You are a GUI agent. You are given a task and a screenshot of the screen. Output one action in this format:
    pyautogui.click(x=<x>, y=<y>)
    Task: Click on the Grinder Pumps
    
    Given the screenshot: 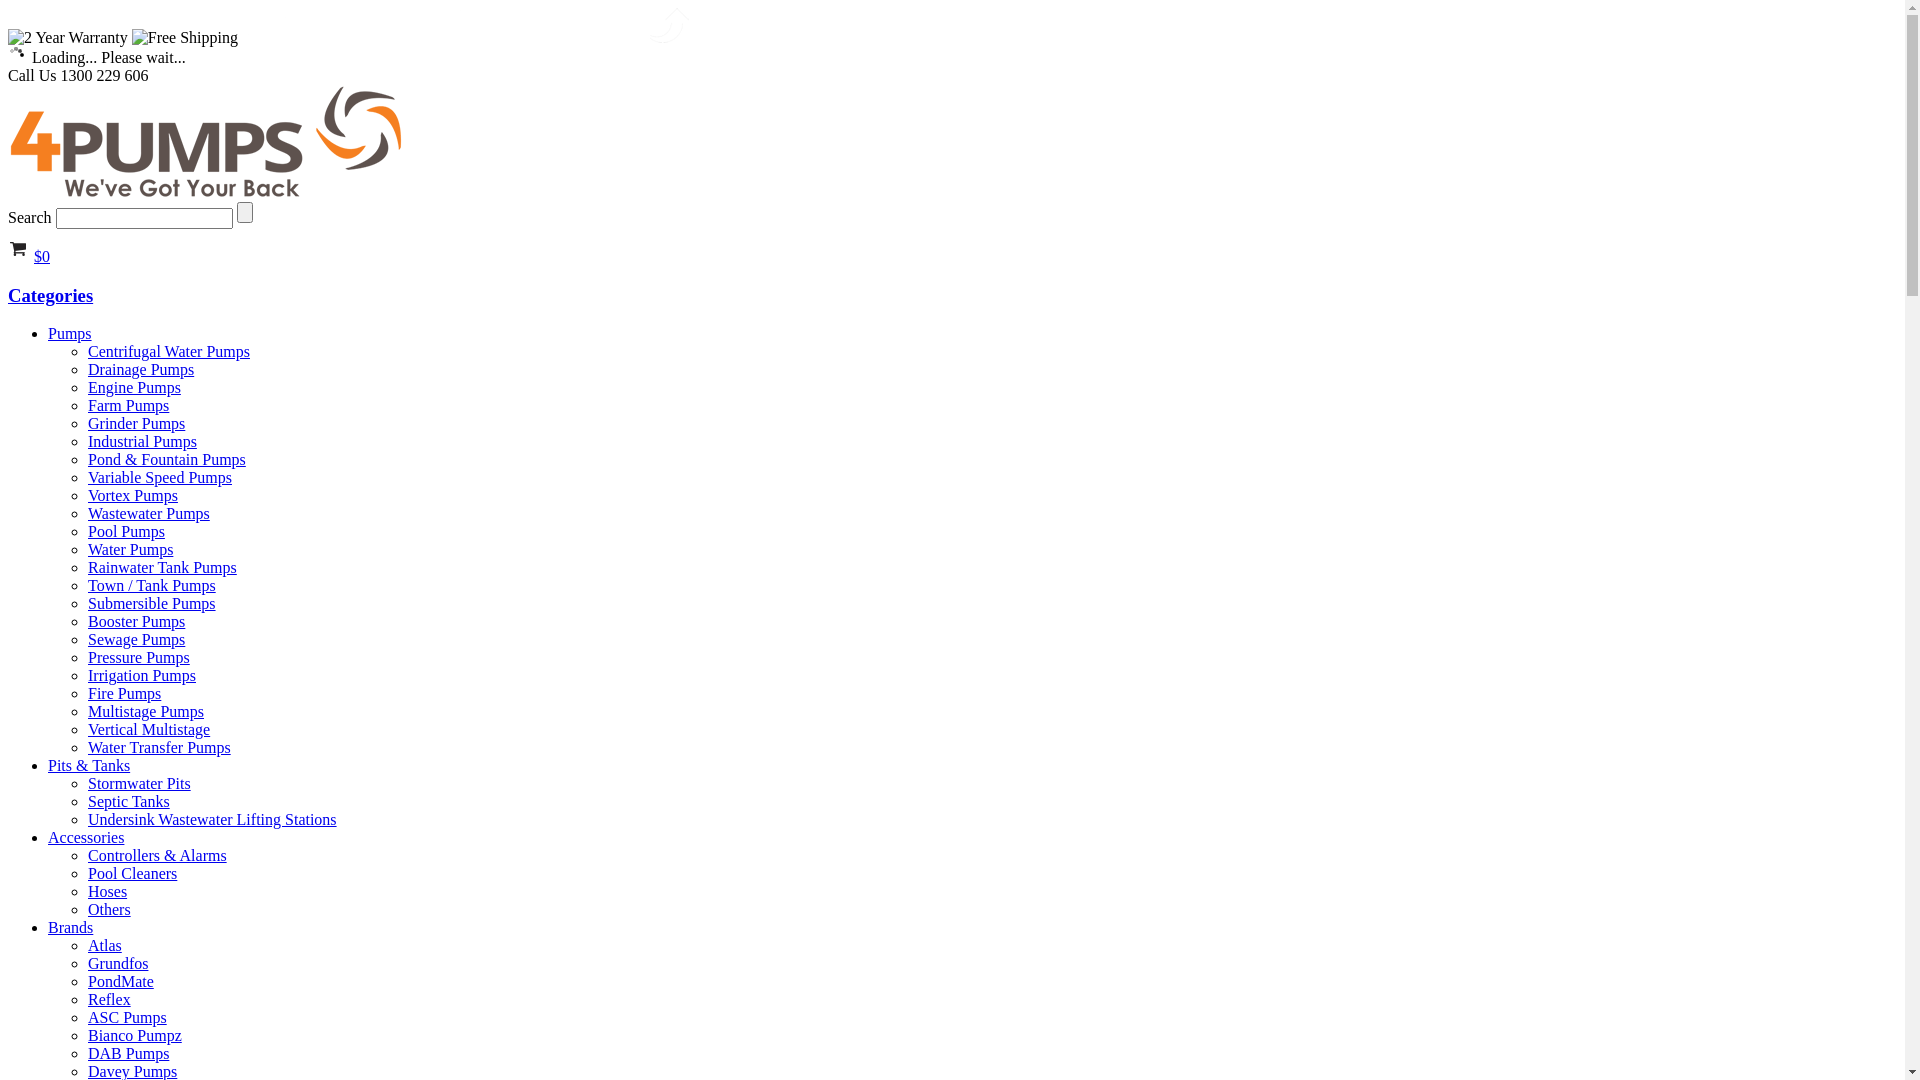 What is the action you would take?
    pyautogui.click(x=136, y=424)
    